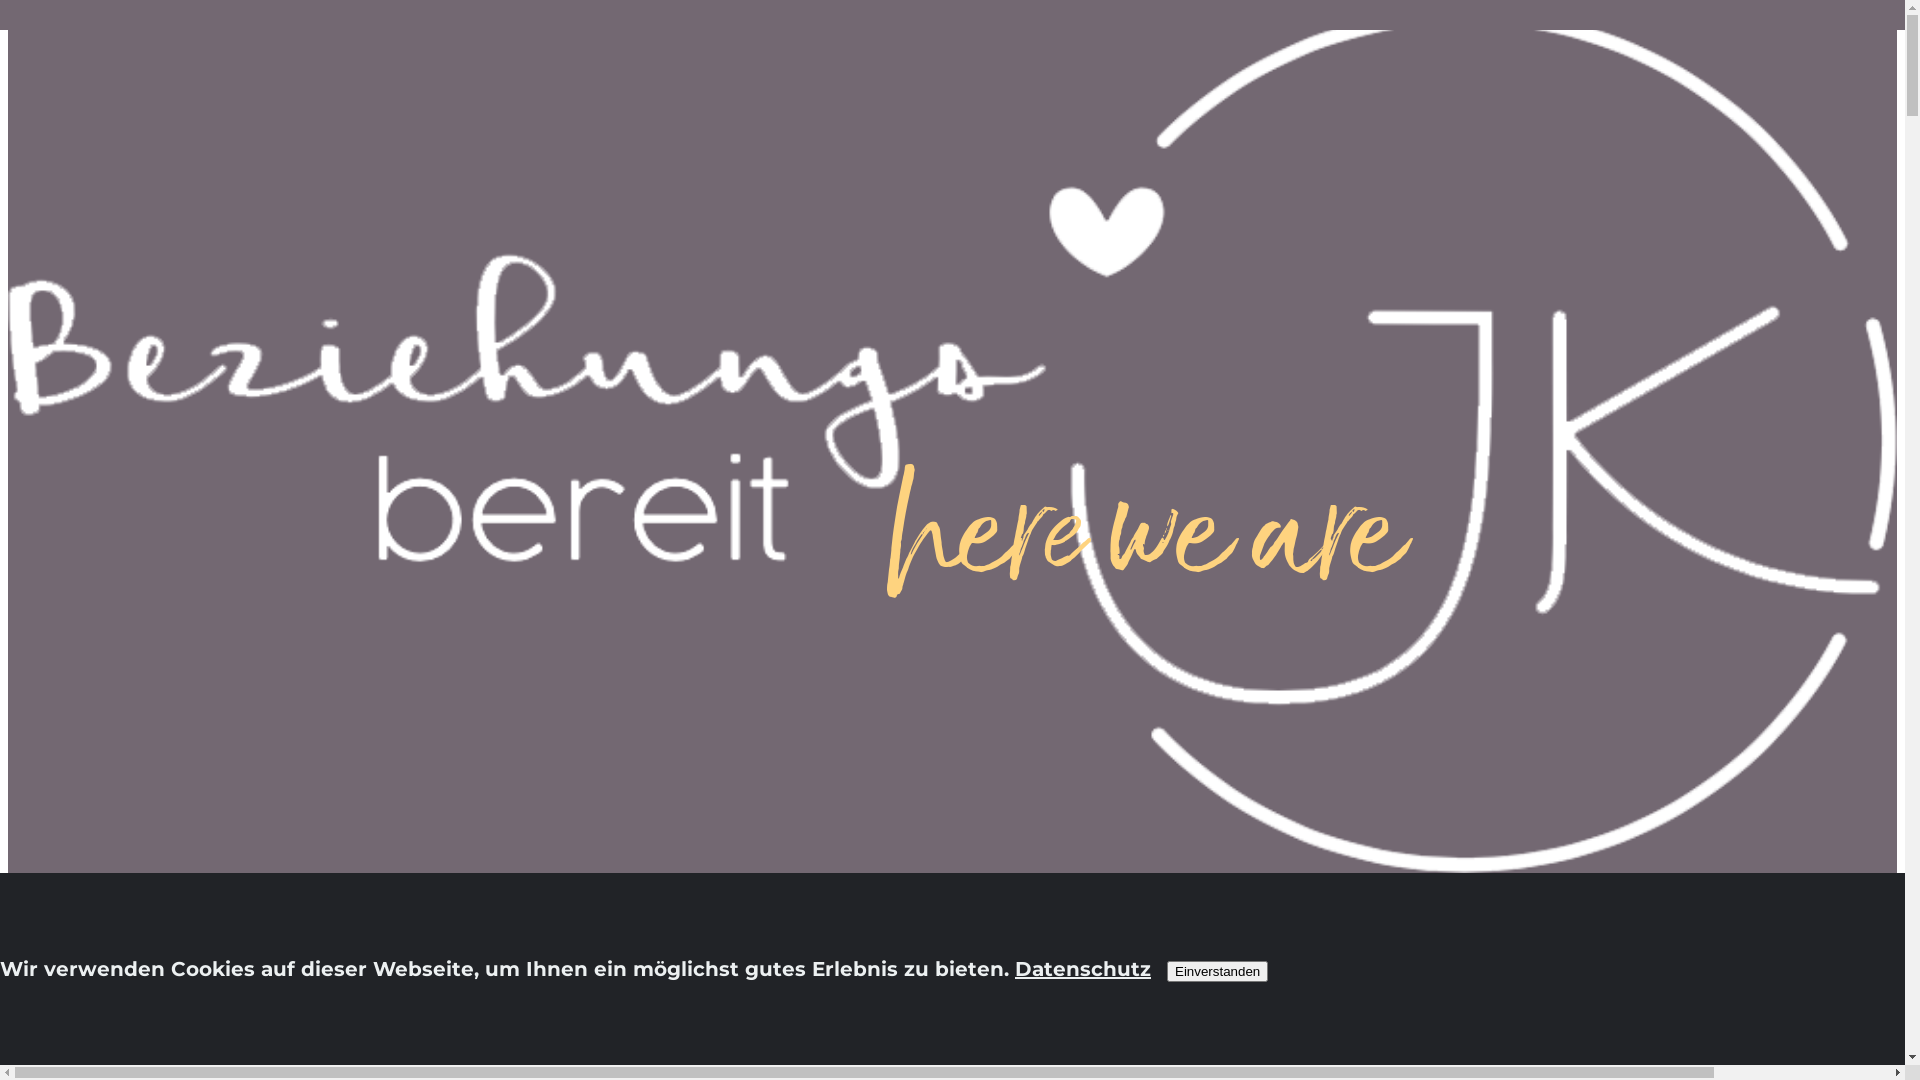 This screenshot has width=1920, height=1080. I want to click on coaching, so click(95, 955).